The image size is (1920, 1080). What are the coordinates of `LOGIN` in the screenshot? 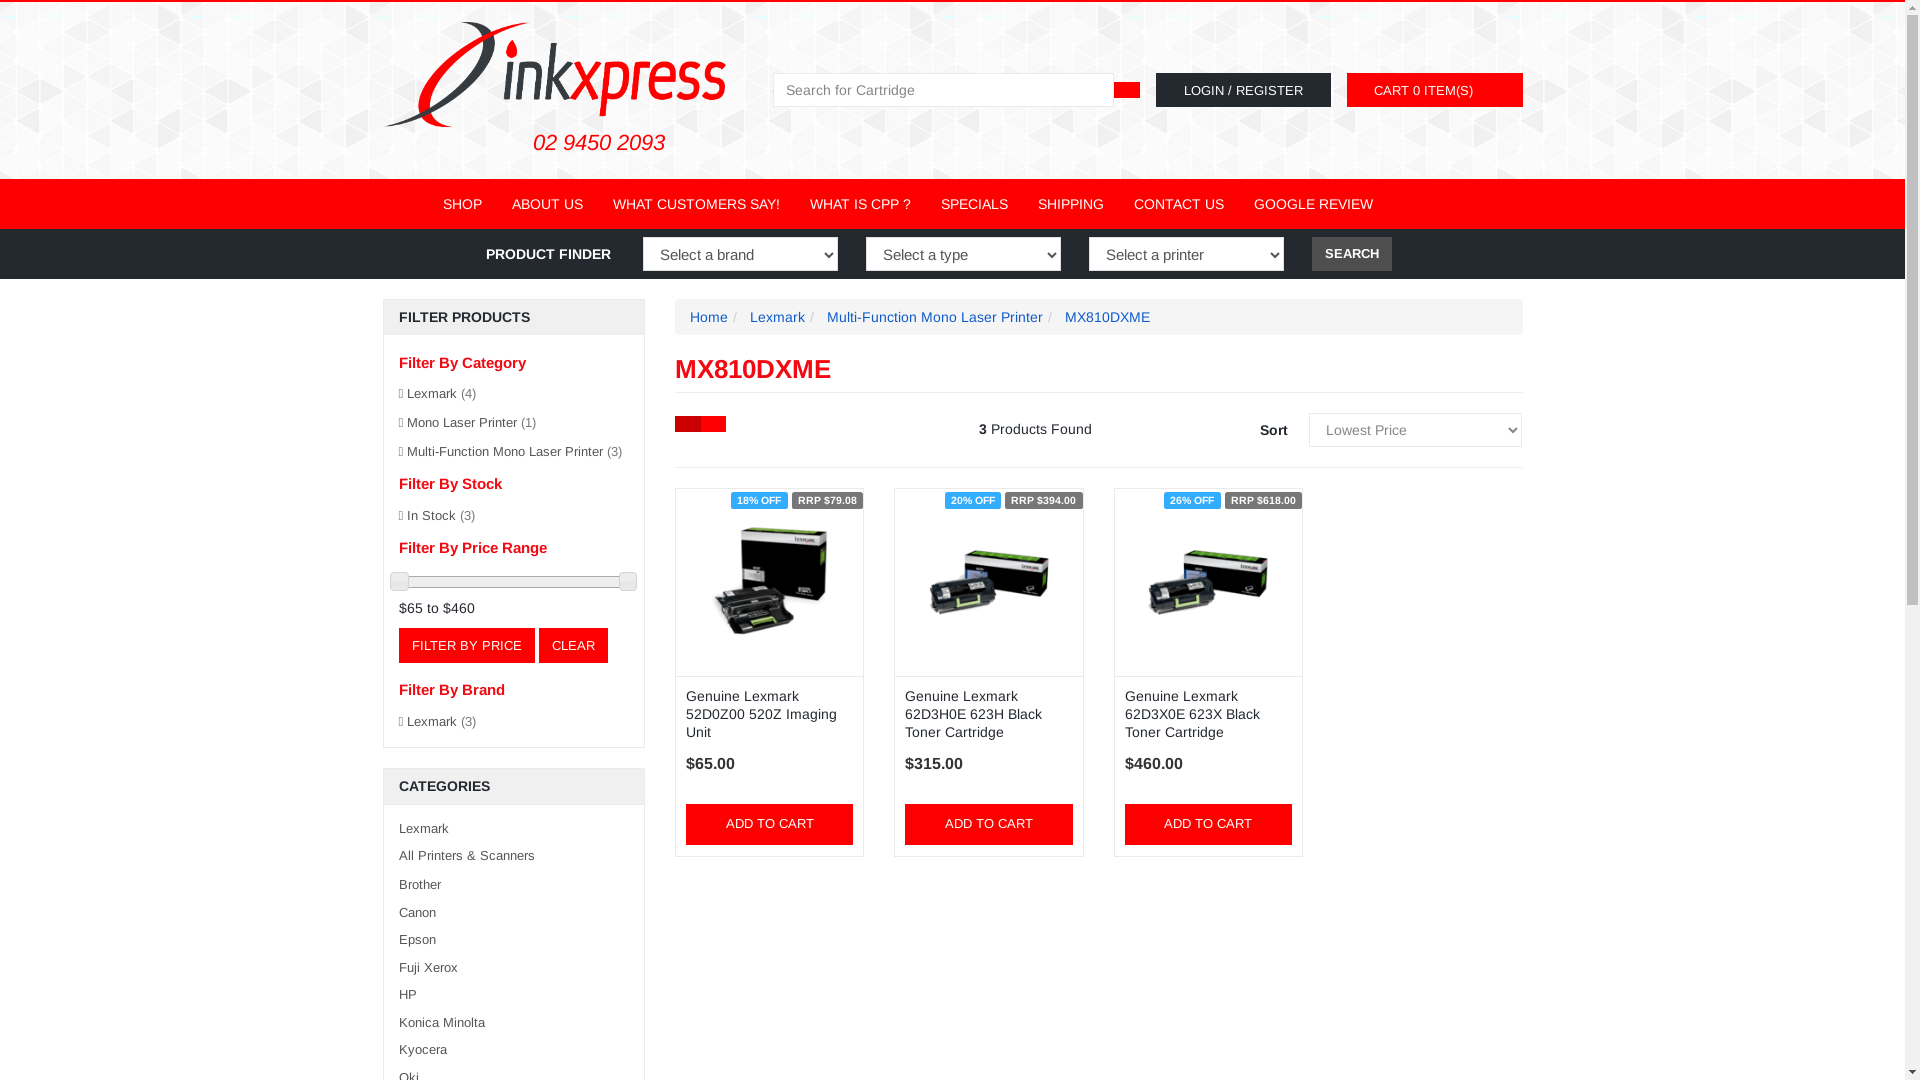 It's located at (1204, 86).